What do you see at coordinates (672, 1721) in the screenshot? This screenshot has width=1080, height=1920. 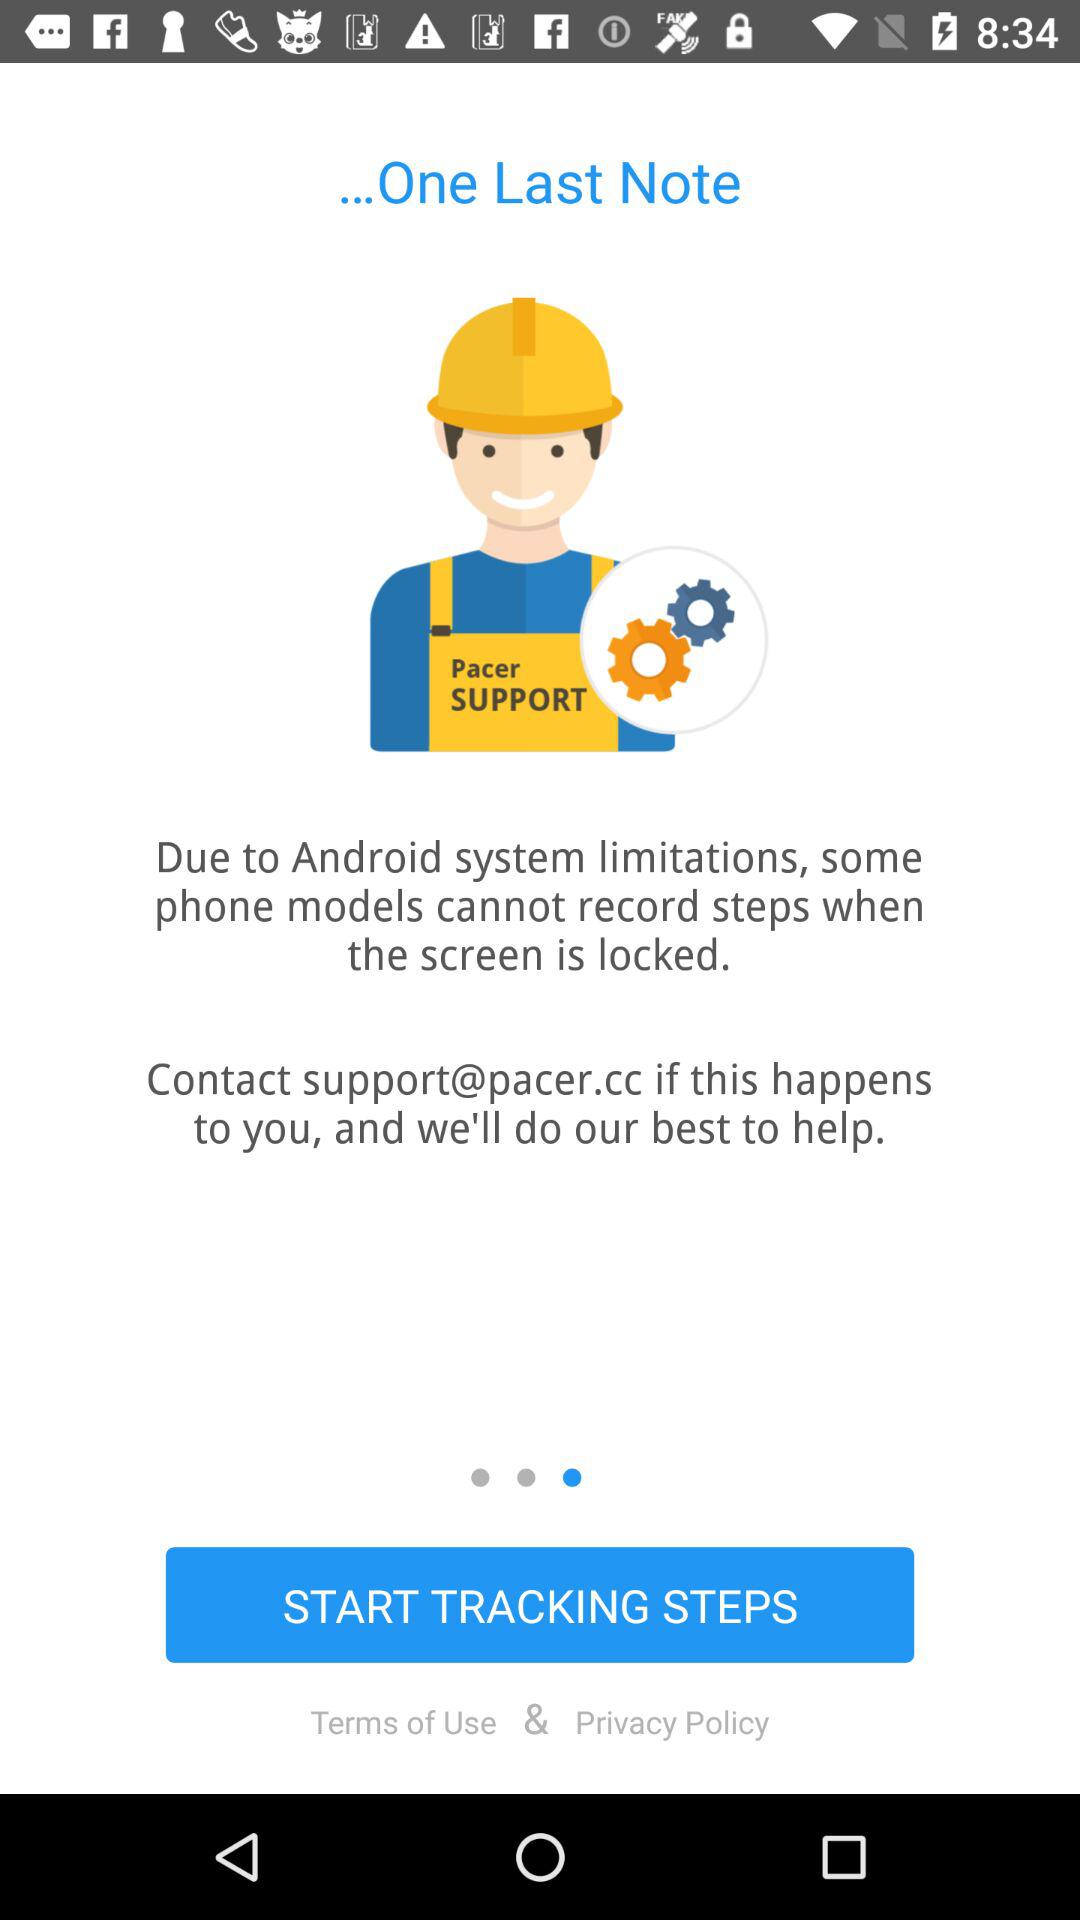 I see `select icon below start tracking steps` at bounding box center [672, 1721].